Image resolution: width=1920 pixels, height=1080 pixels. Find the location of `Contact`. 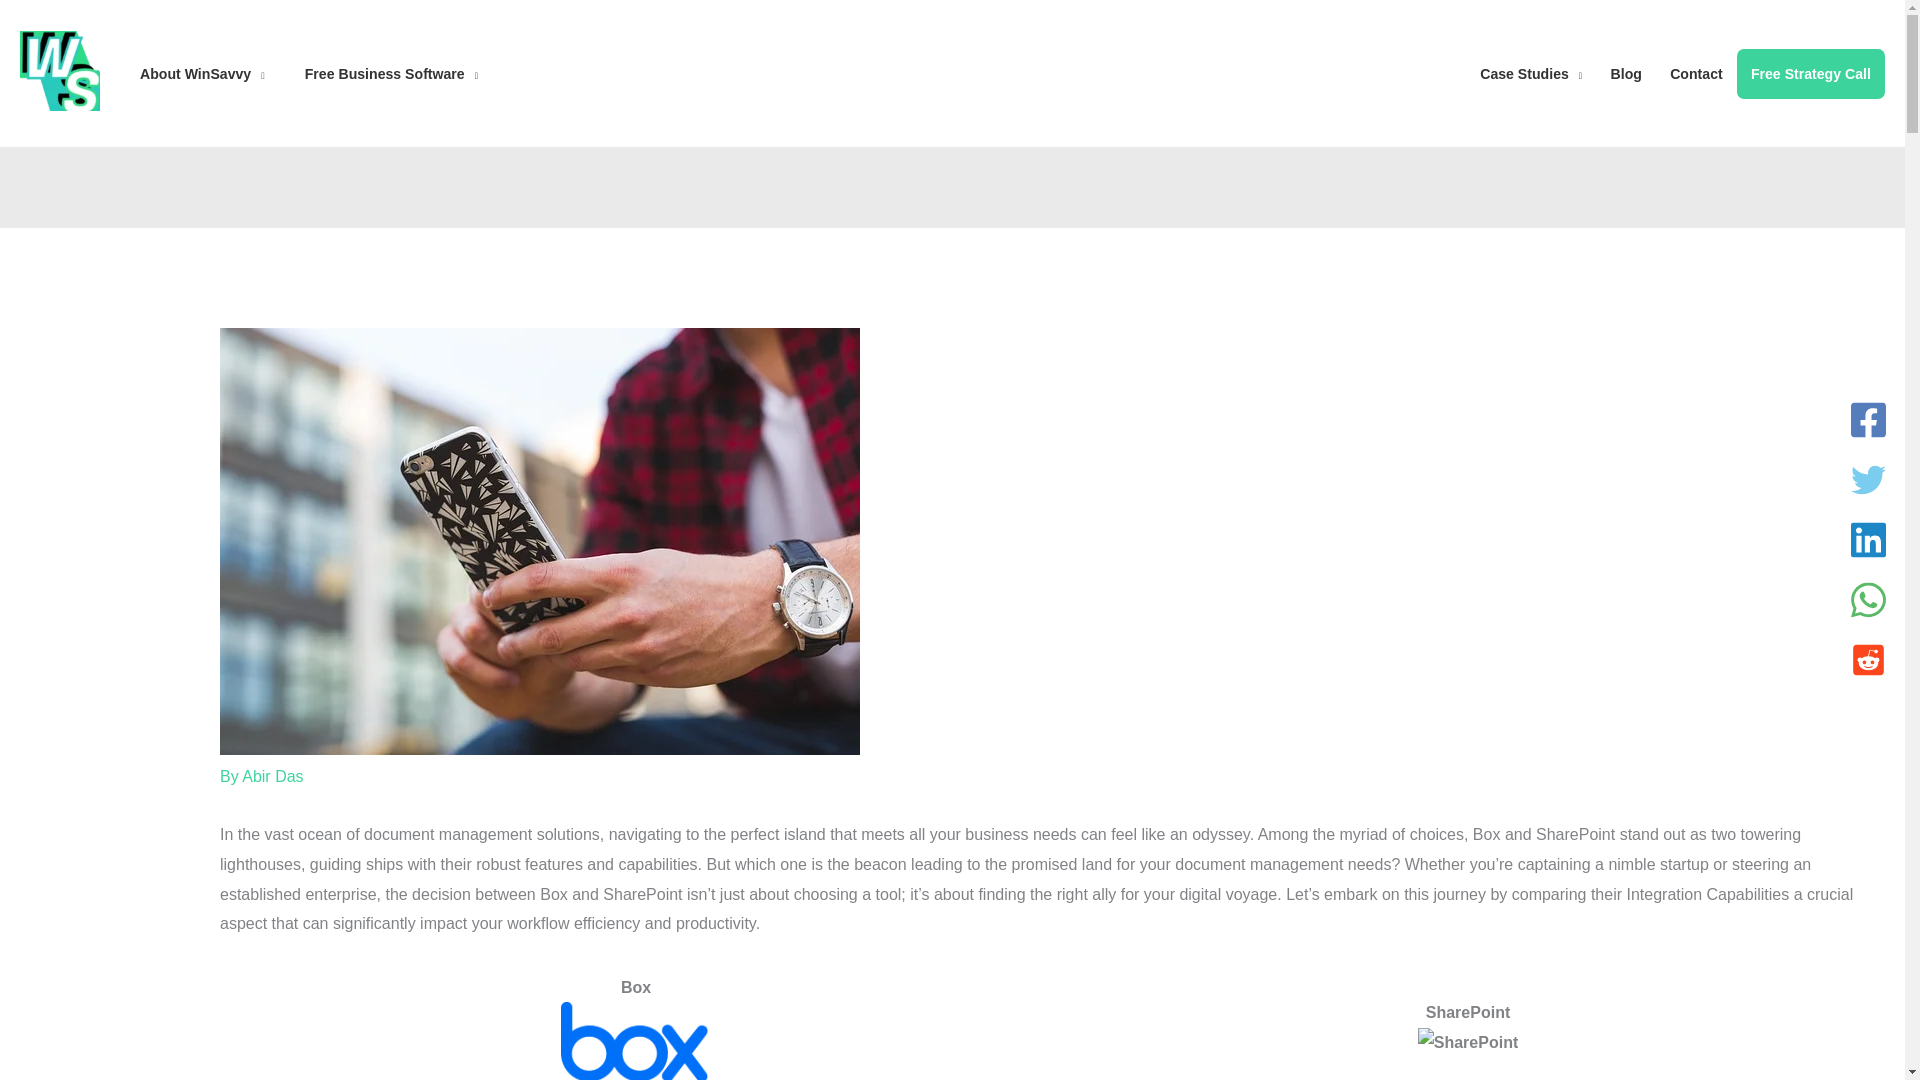

Contact is located at coordinates (1696, 72).